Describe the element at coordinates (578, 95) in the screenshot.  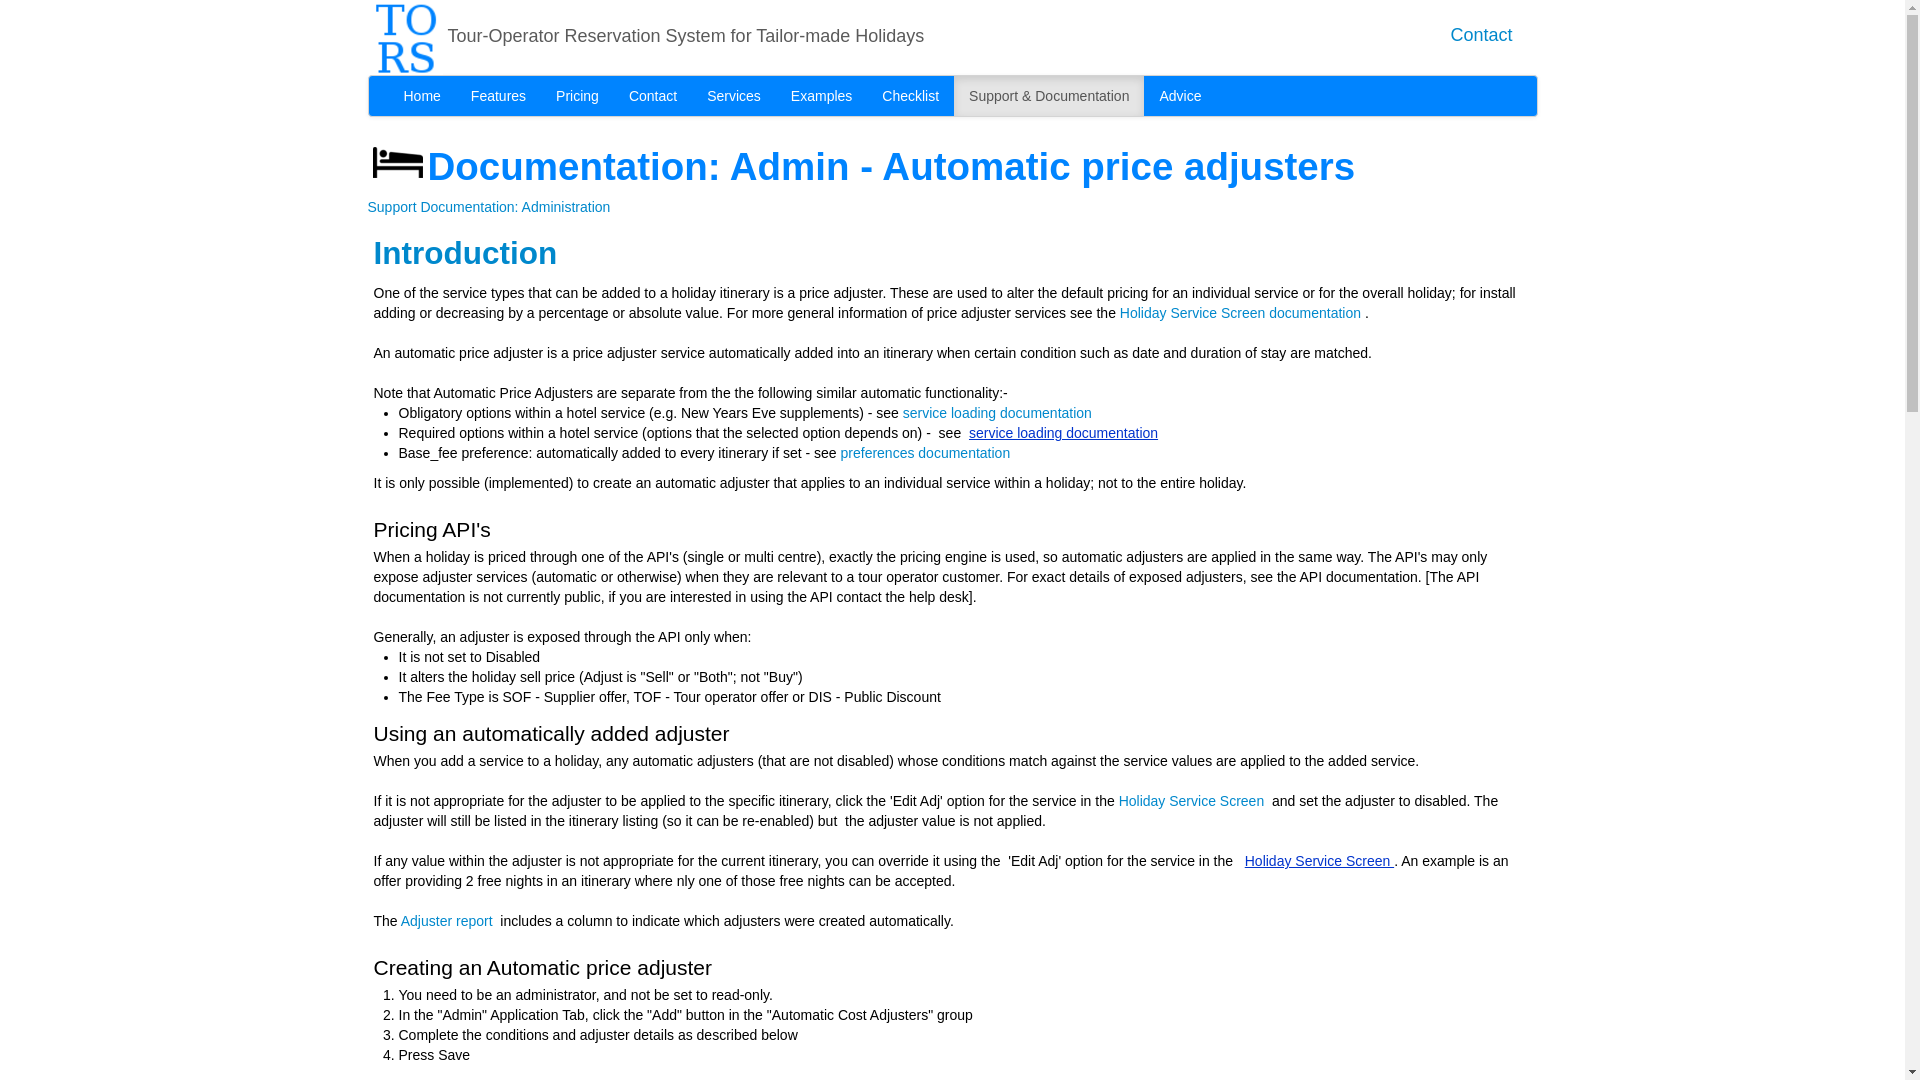
I see `Pay on departure, monthly contract, reservation system` at that location.